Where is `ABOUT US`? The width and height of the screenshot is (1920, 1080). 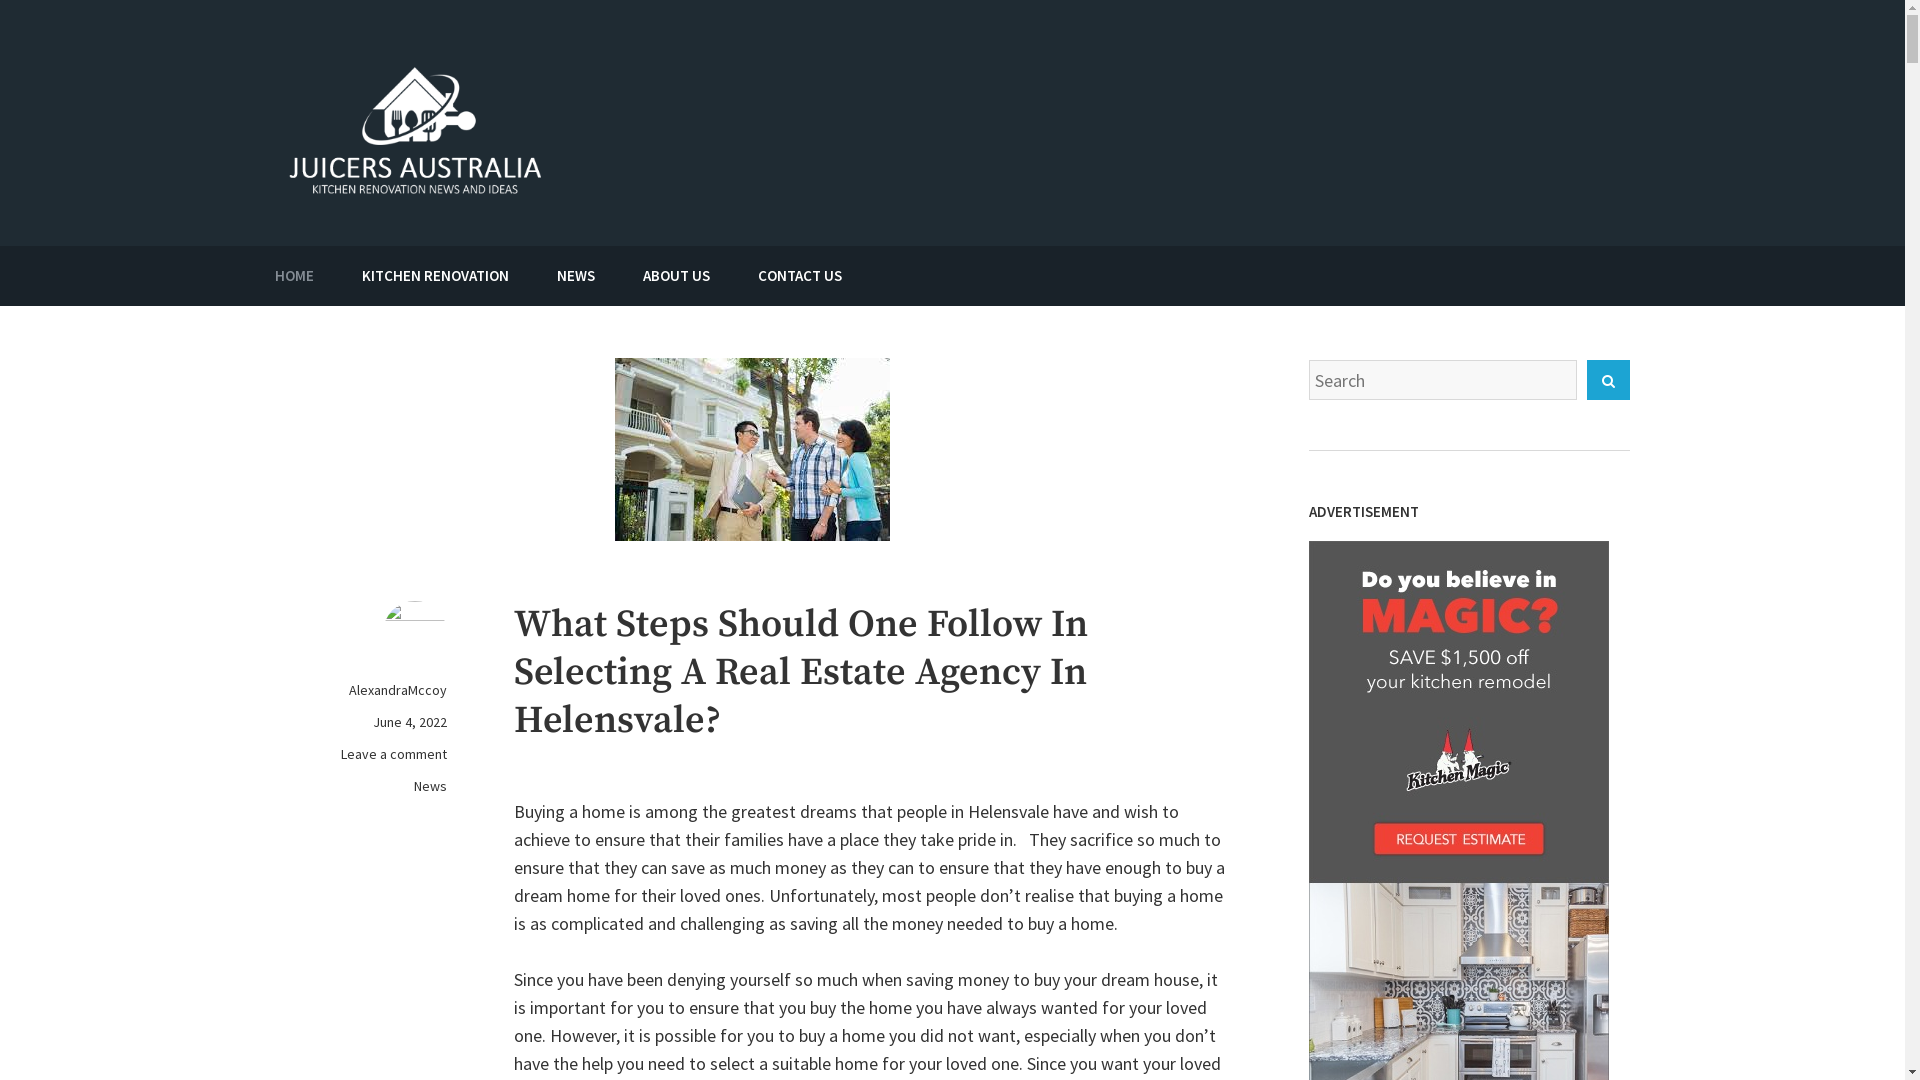
ABOUT US is located at coordinates (676, 276).